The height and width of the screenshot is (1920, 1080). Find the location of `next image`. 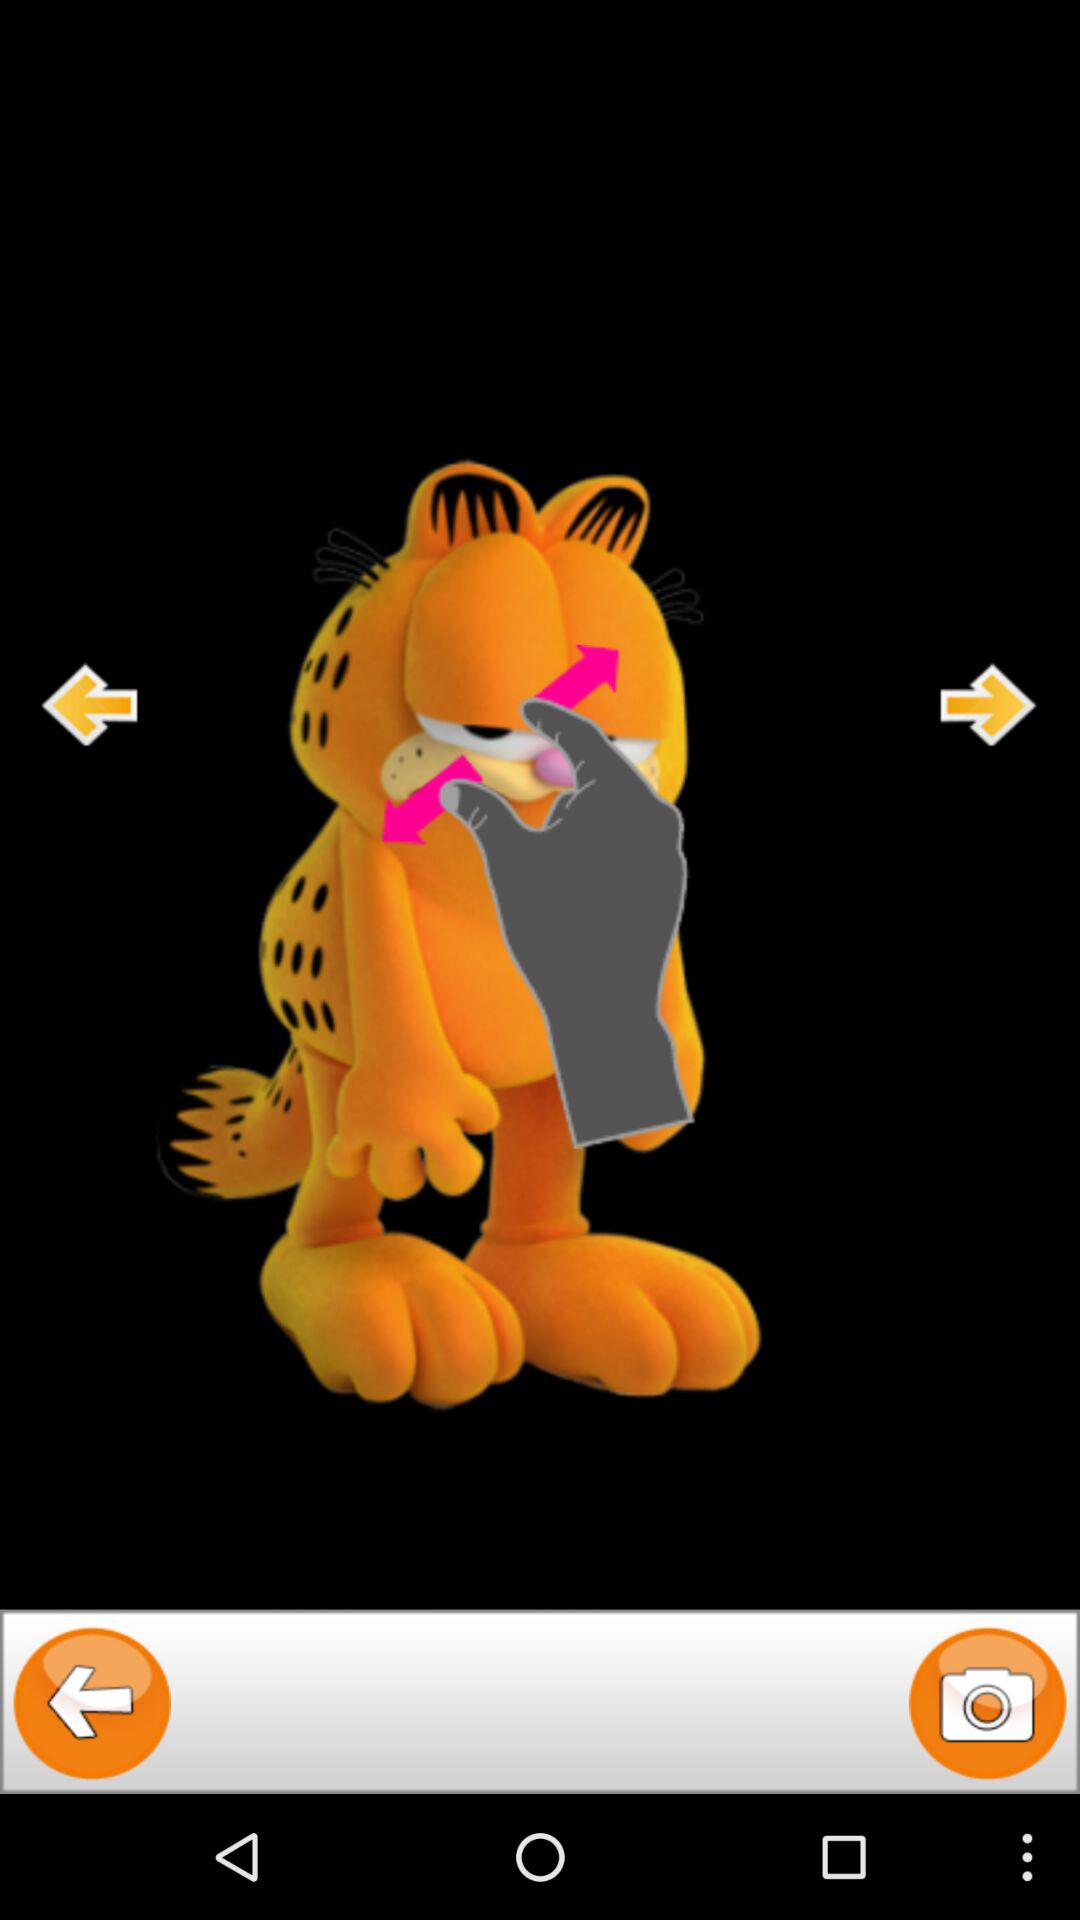

next image is located at coordinates (989, 704).